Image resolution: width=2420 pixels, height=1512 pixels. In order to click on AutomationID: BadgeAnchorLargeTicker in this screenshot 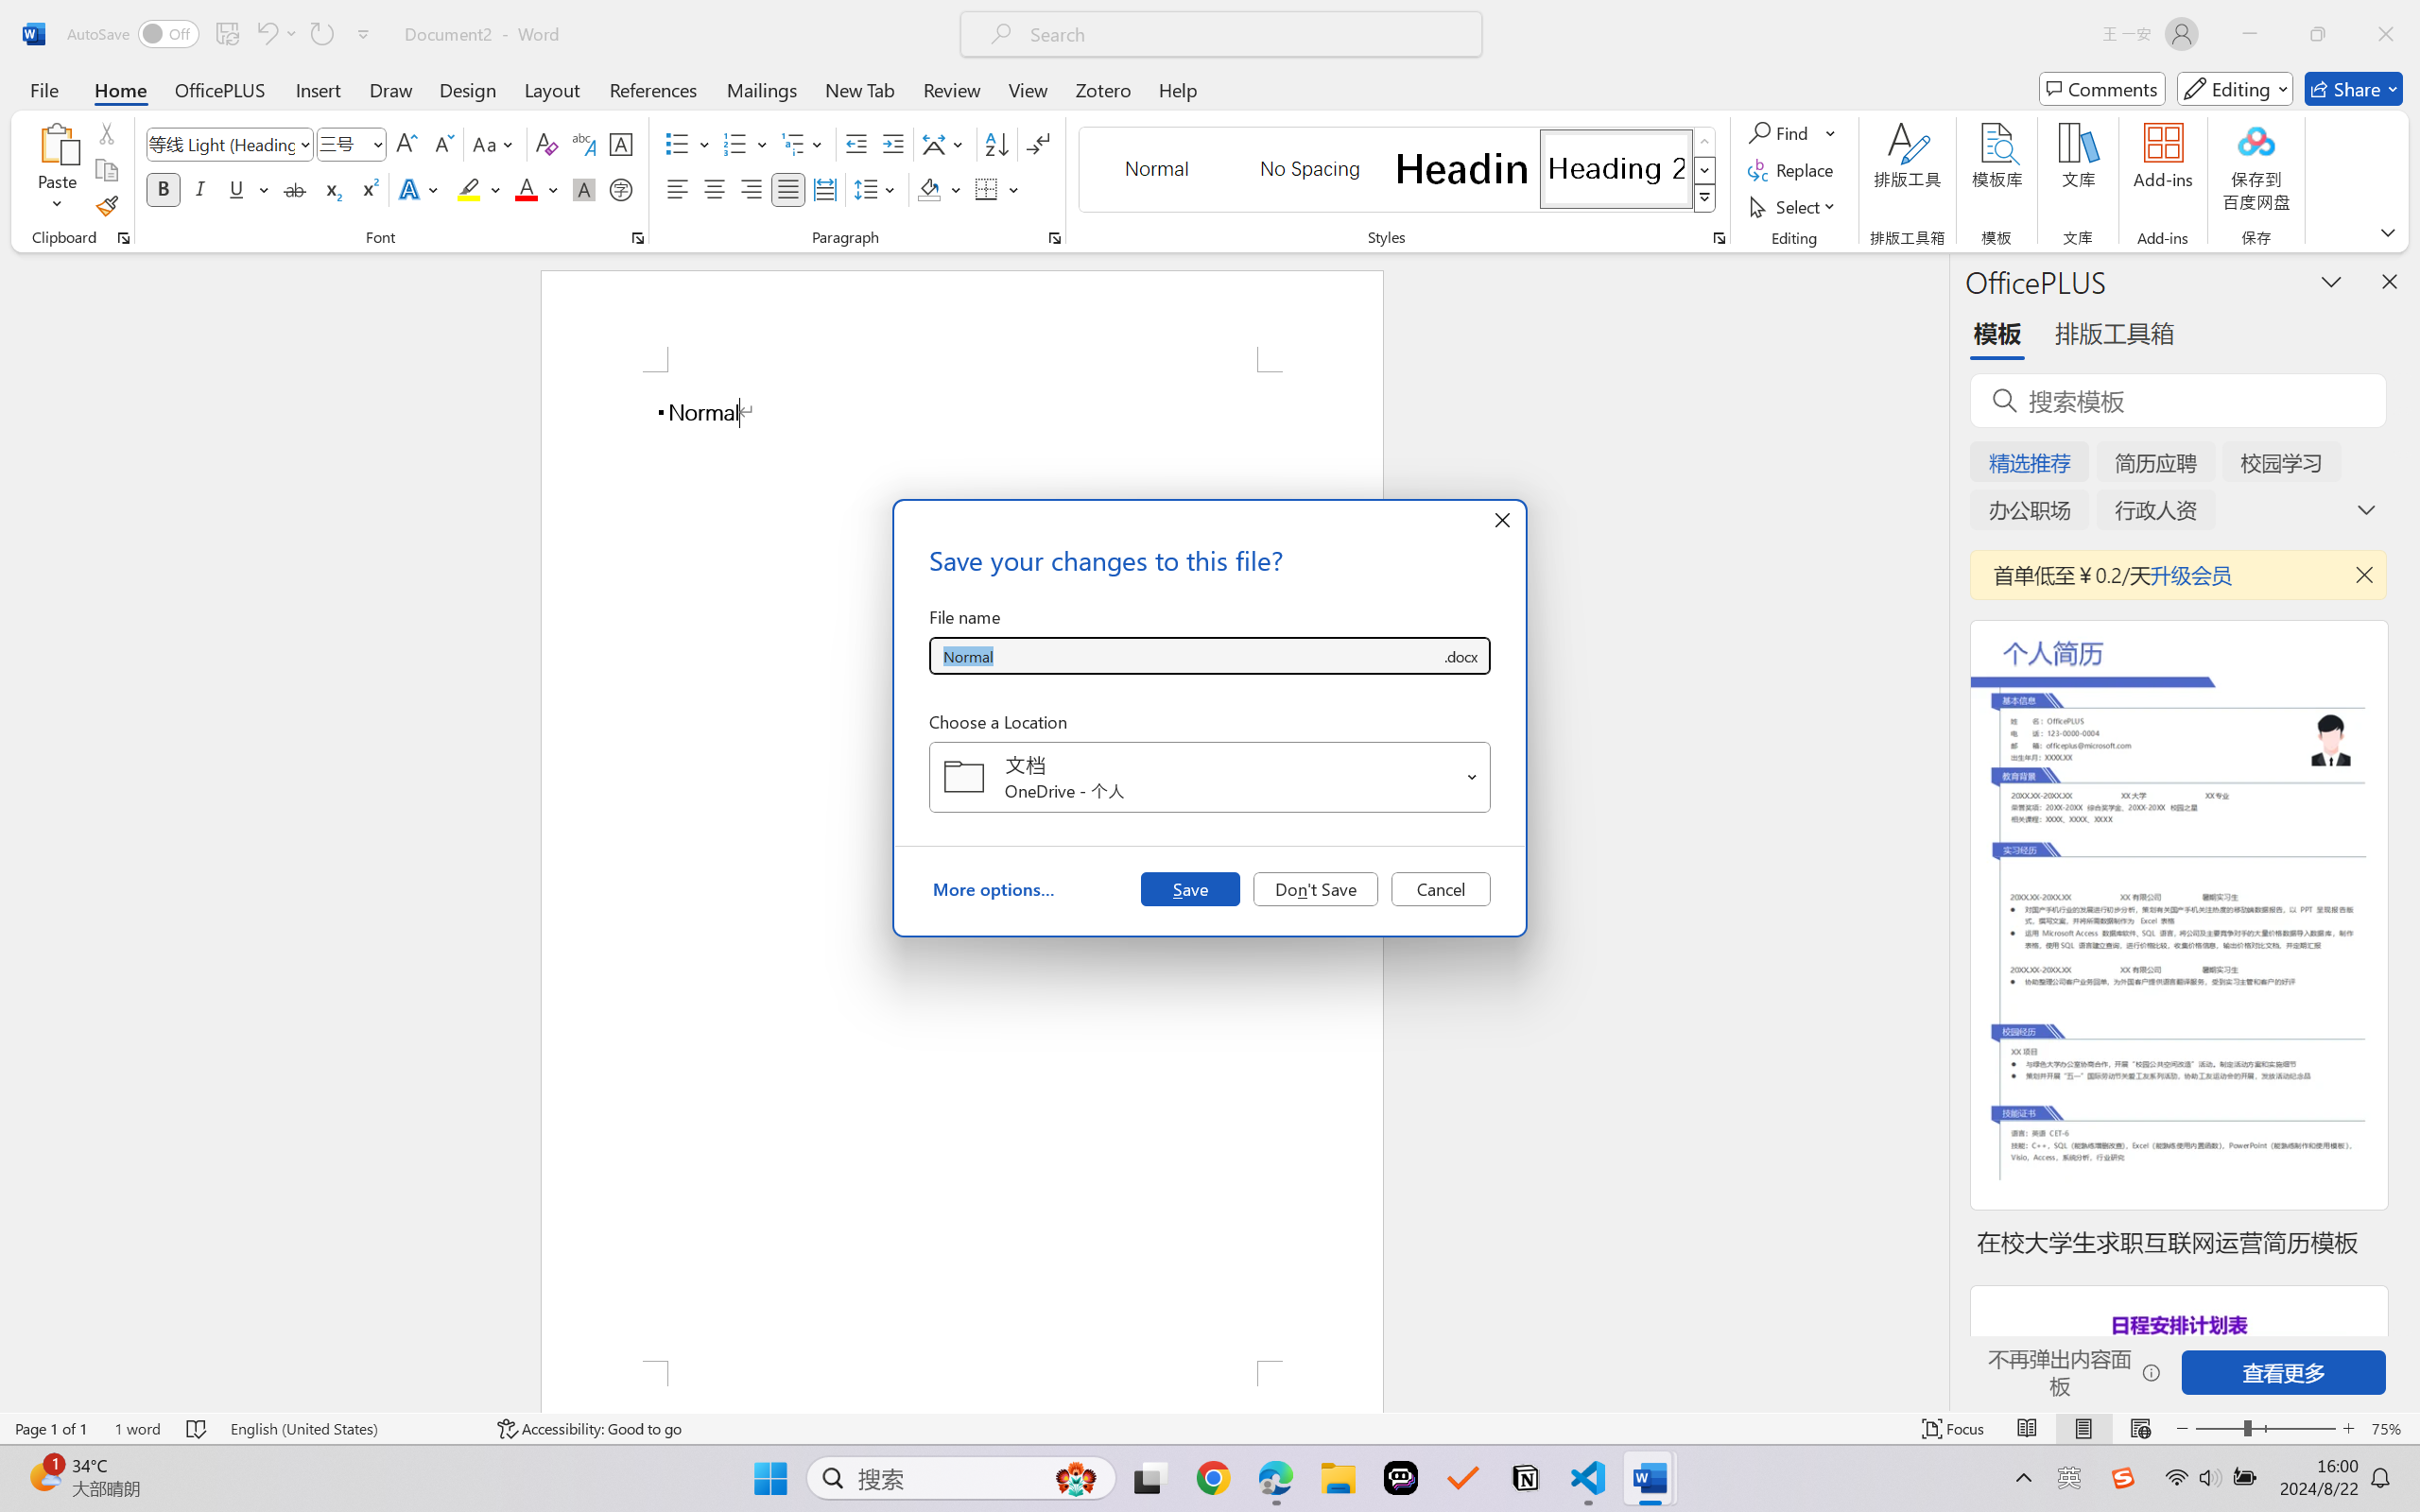, I will do `click(43, 1476)`.